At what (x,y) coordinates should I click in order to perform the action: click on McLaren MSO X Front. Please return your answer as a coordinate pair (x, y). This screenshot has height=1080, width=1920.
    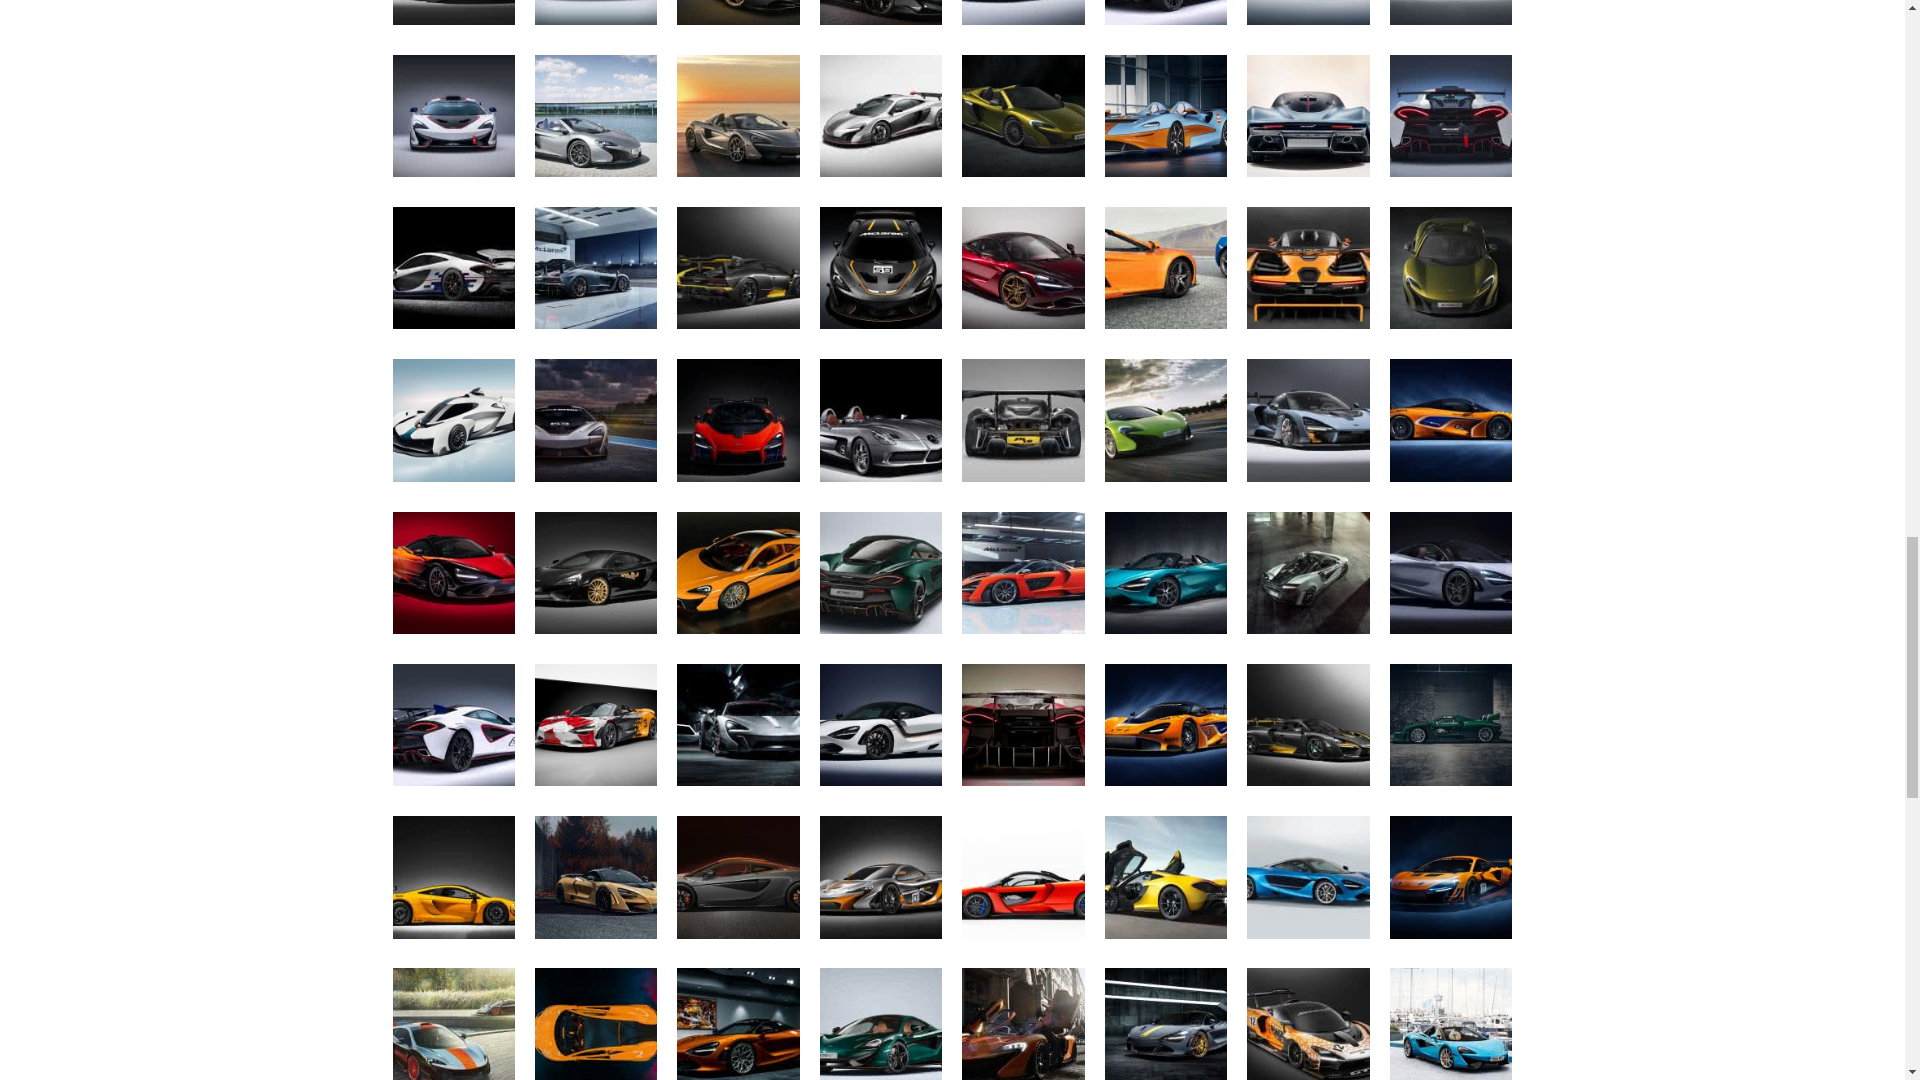
    Looking at the image, I should click on (1022, 16).